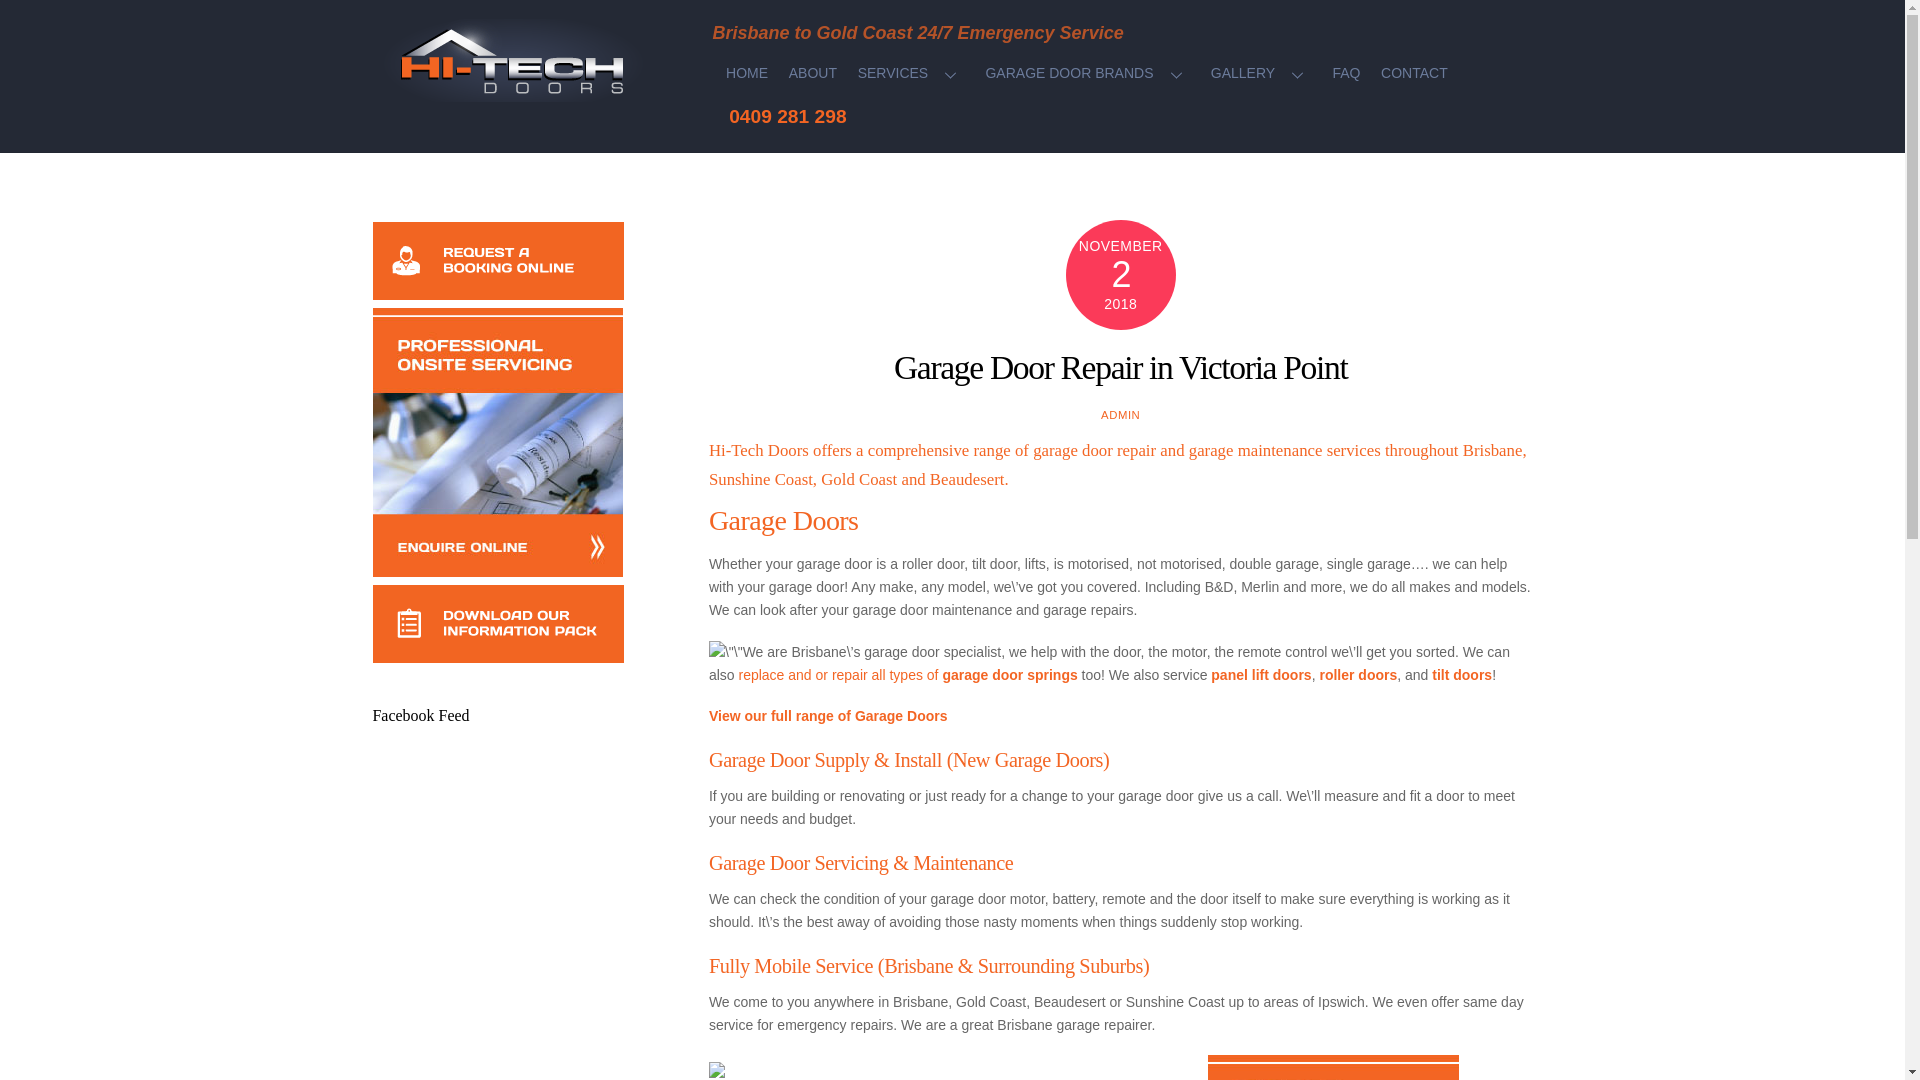 The height and width of the screenshot is (1080, 1920). What do you see at coordinates (828, 716) in the screenshot?
I see `View our full range of Garage Doors` at bounding box center [828, 716].